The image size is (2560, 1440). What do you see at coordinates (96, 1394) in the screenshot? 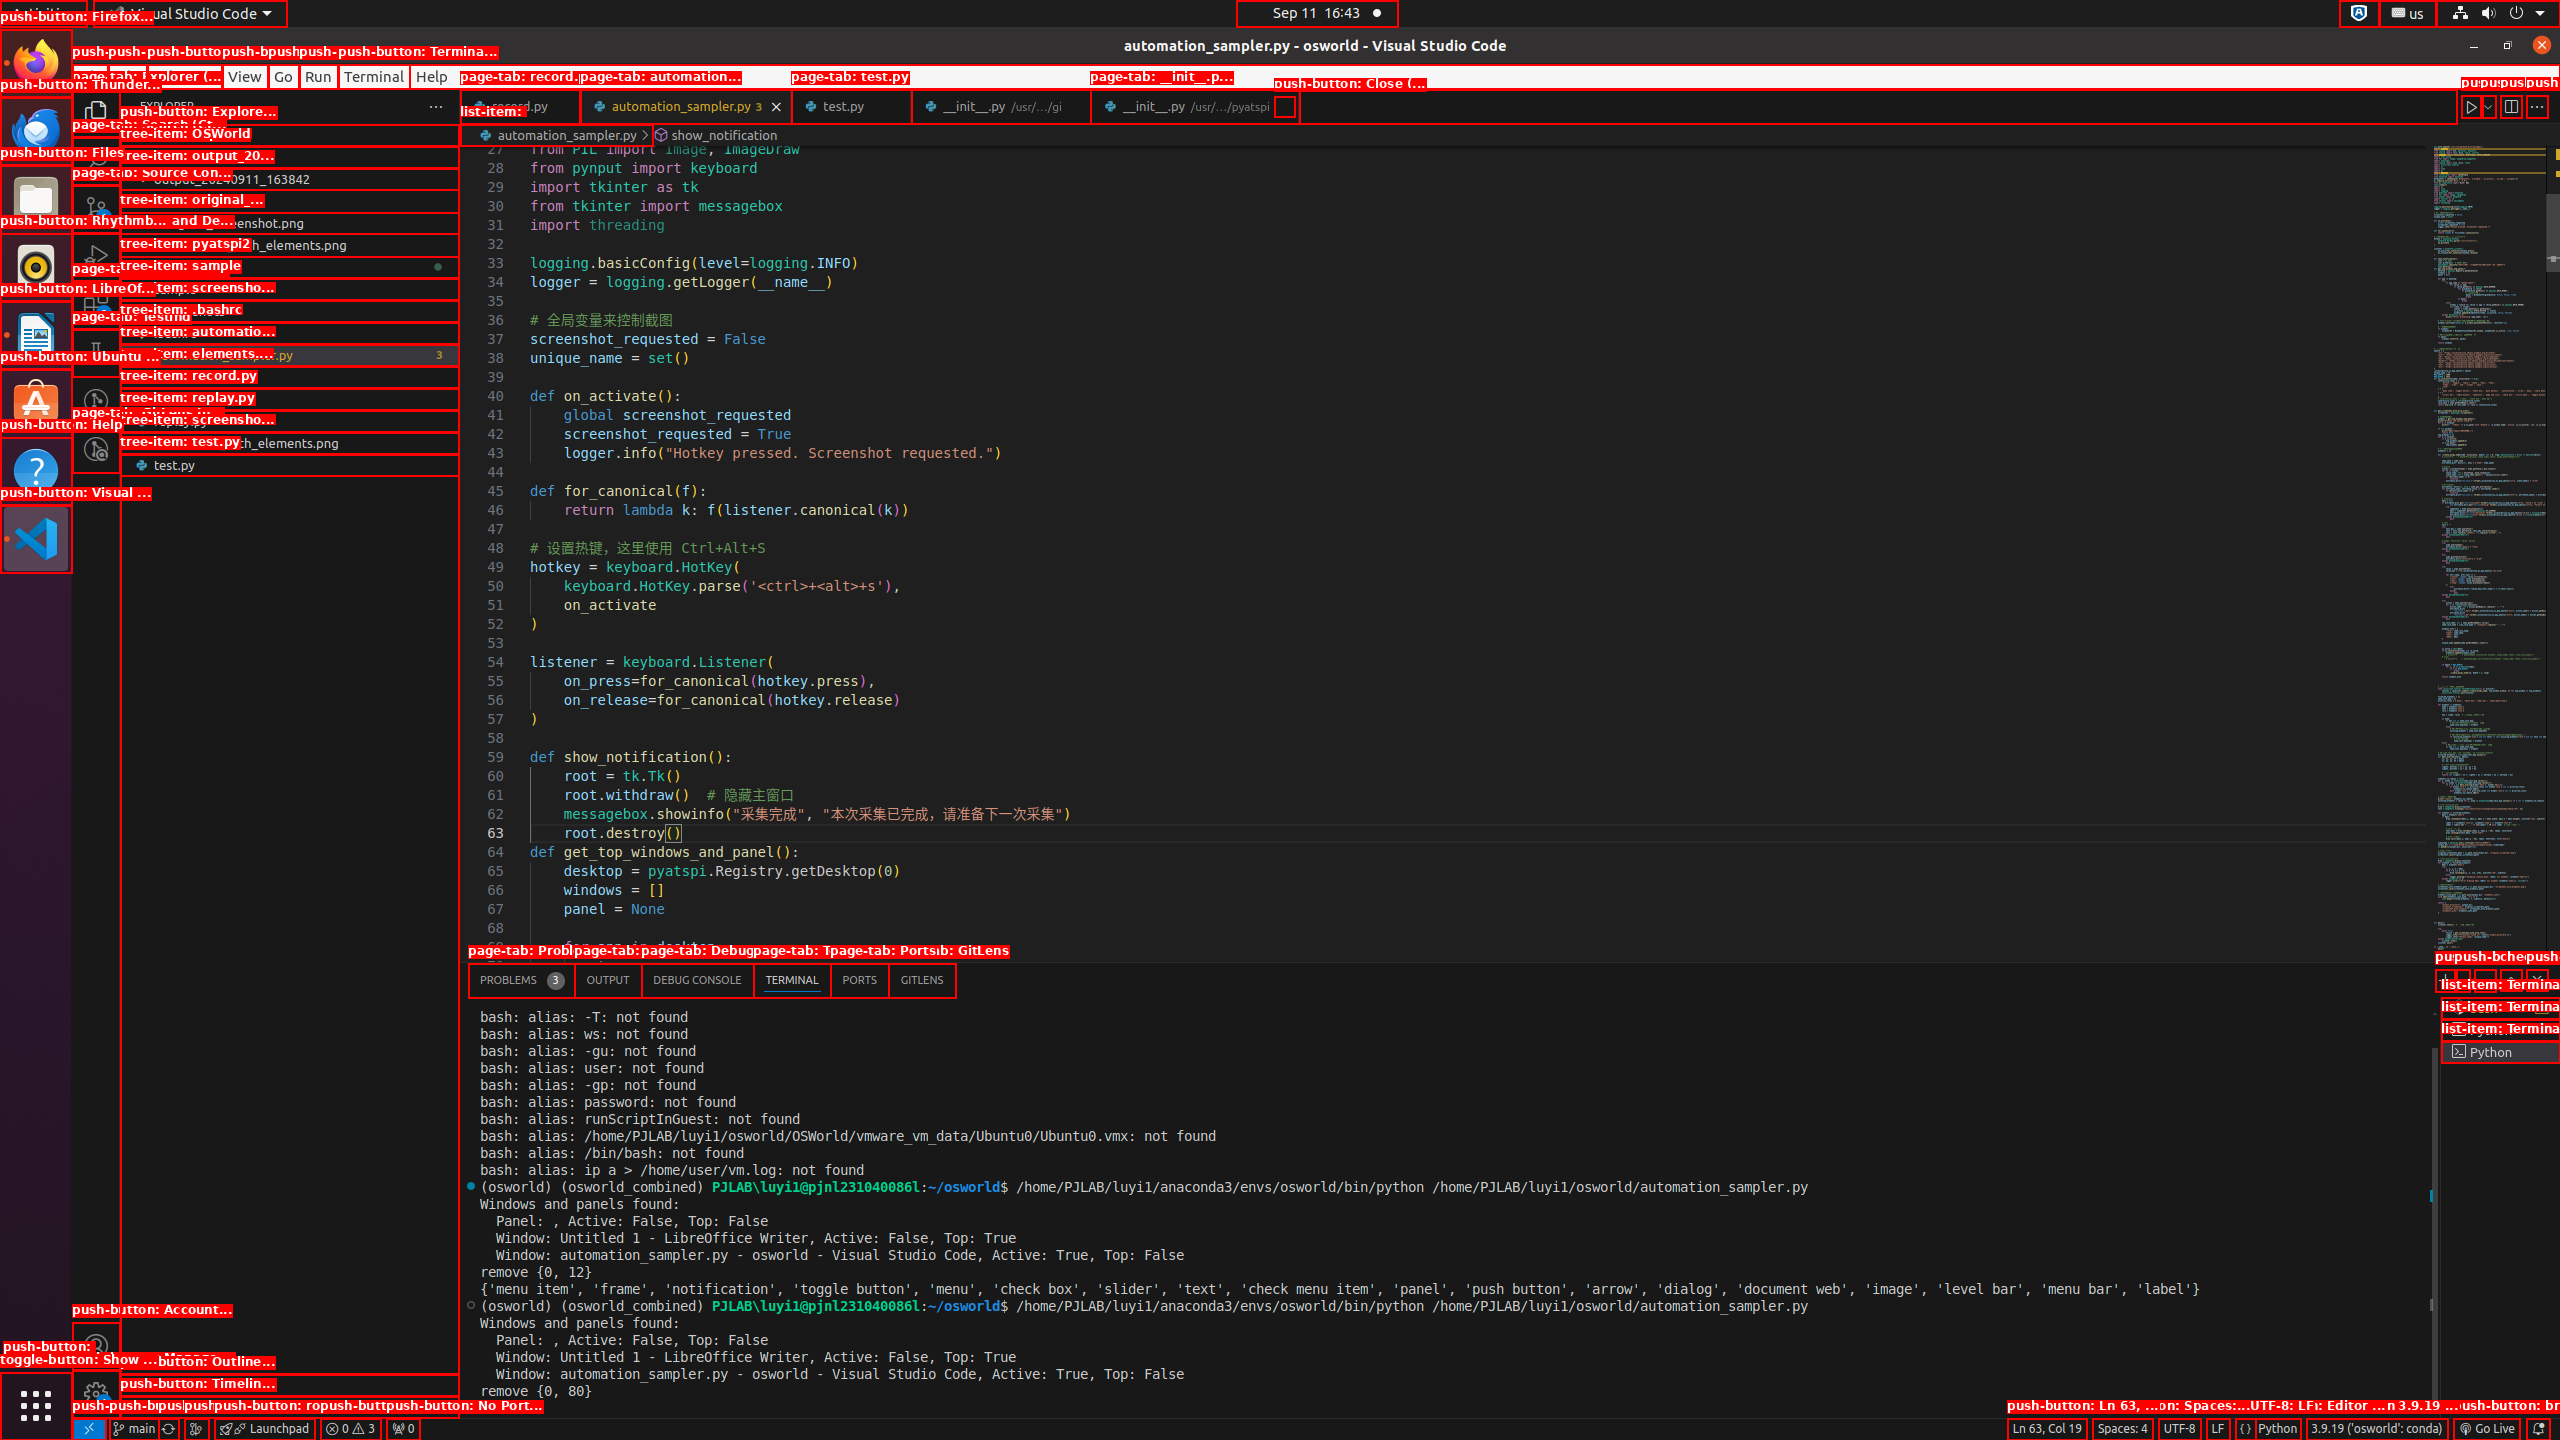
I see `Manage - New Code update available.` at bounding box center [96, 1394].